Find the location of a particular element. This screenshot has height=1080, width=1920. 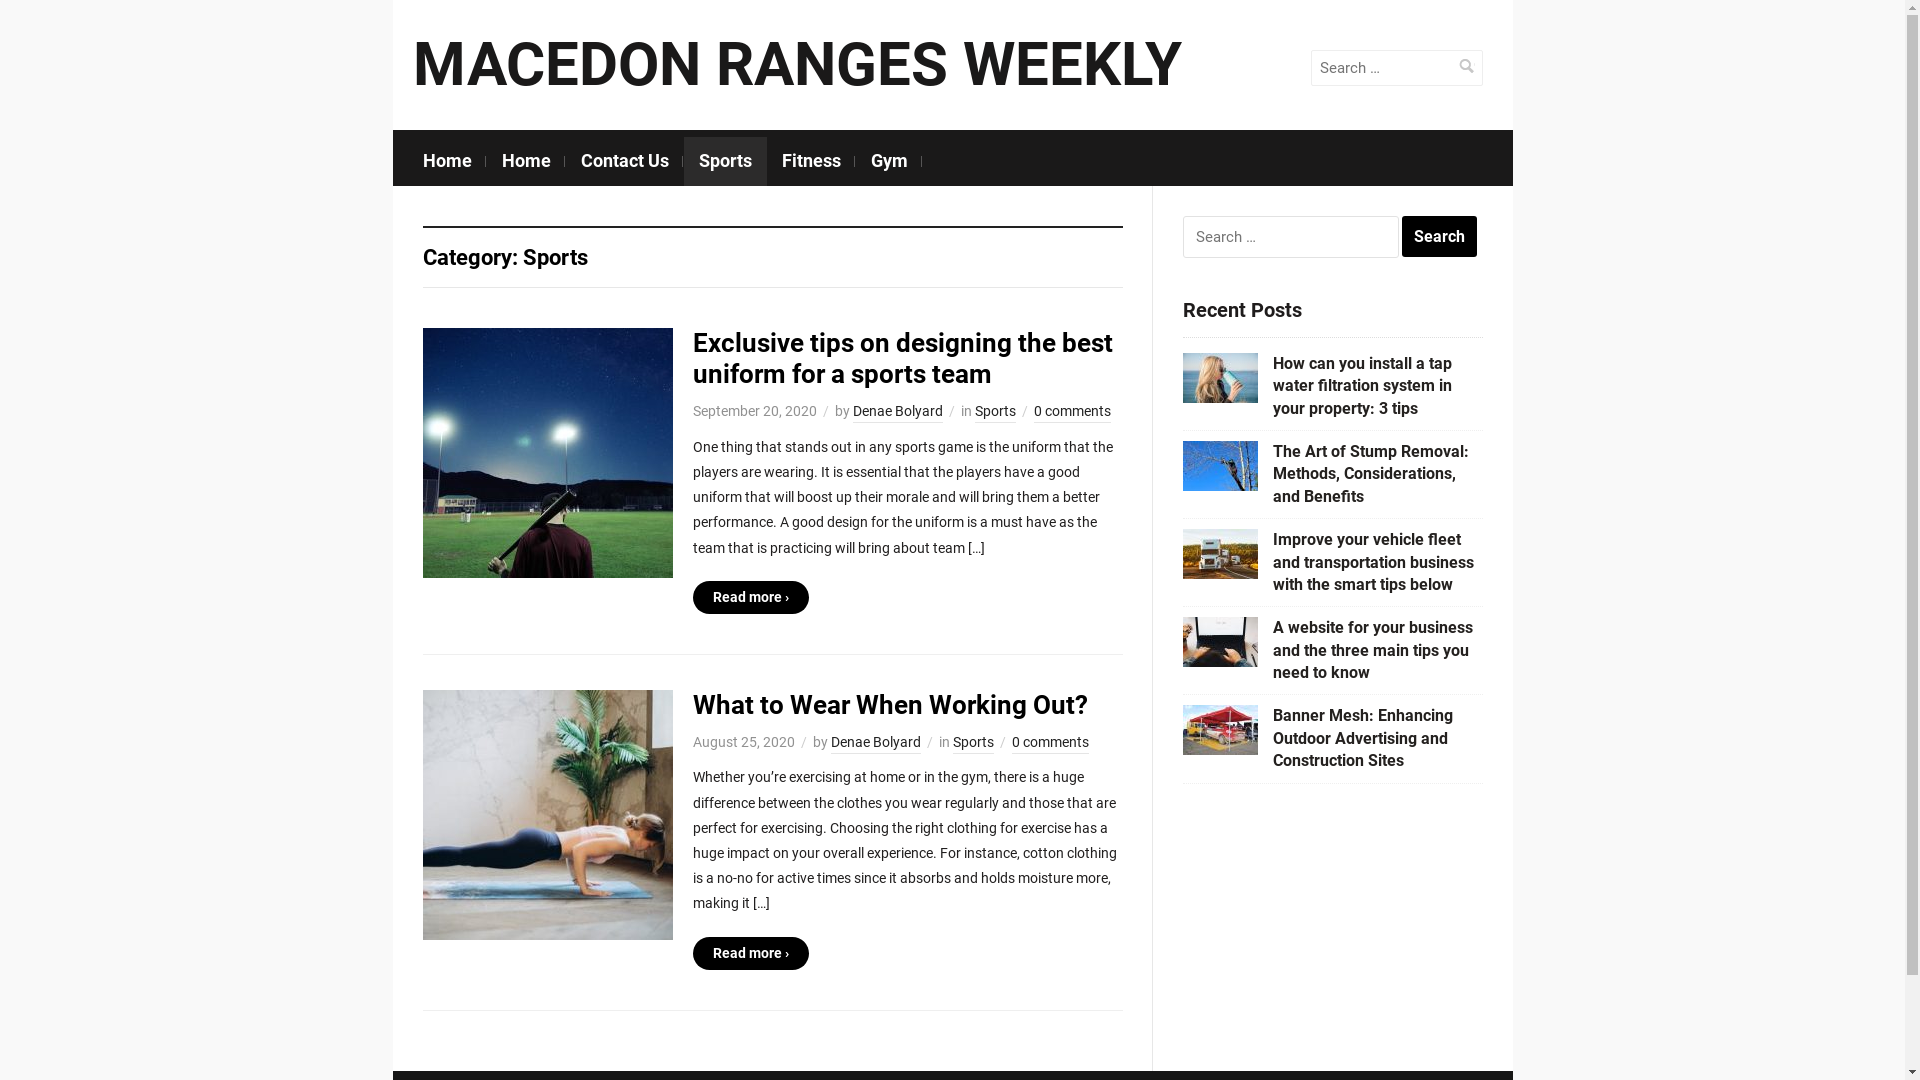

Gym is located at coordinates (890, 162).